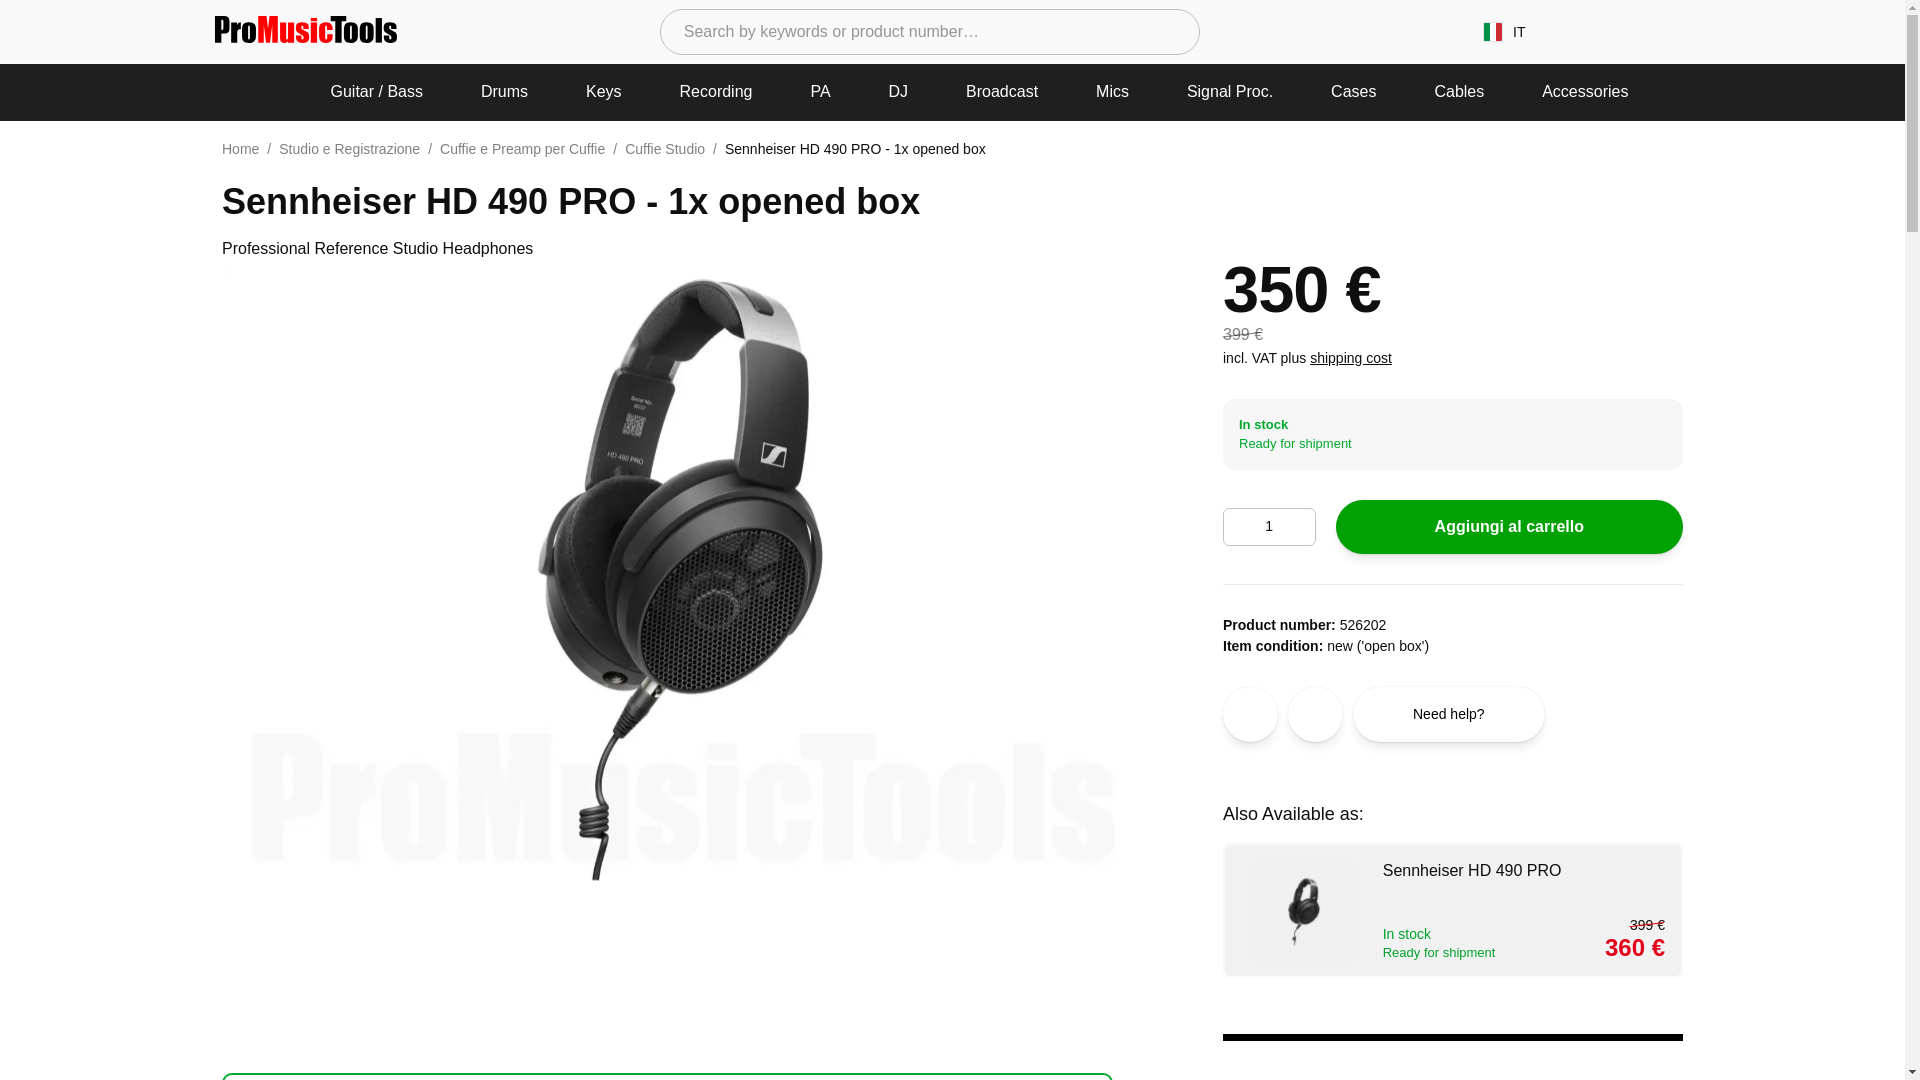 This screenshot has width=1920, height=1080. I want to click on Cases, so click(1354, 92).